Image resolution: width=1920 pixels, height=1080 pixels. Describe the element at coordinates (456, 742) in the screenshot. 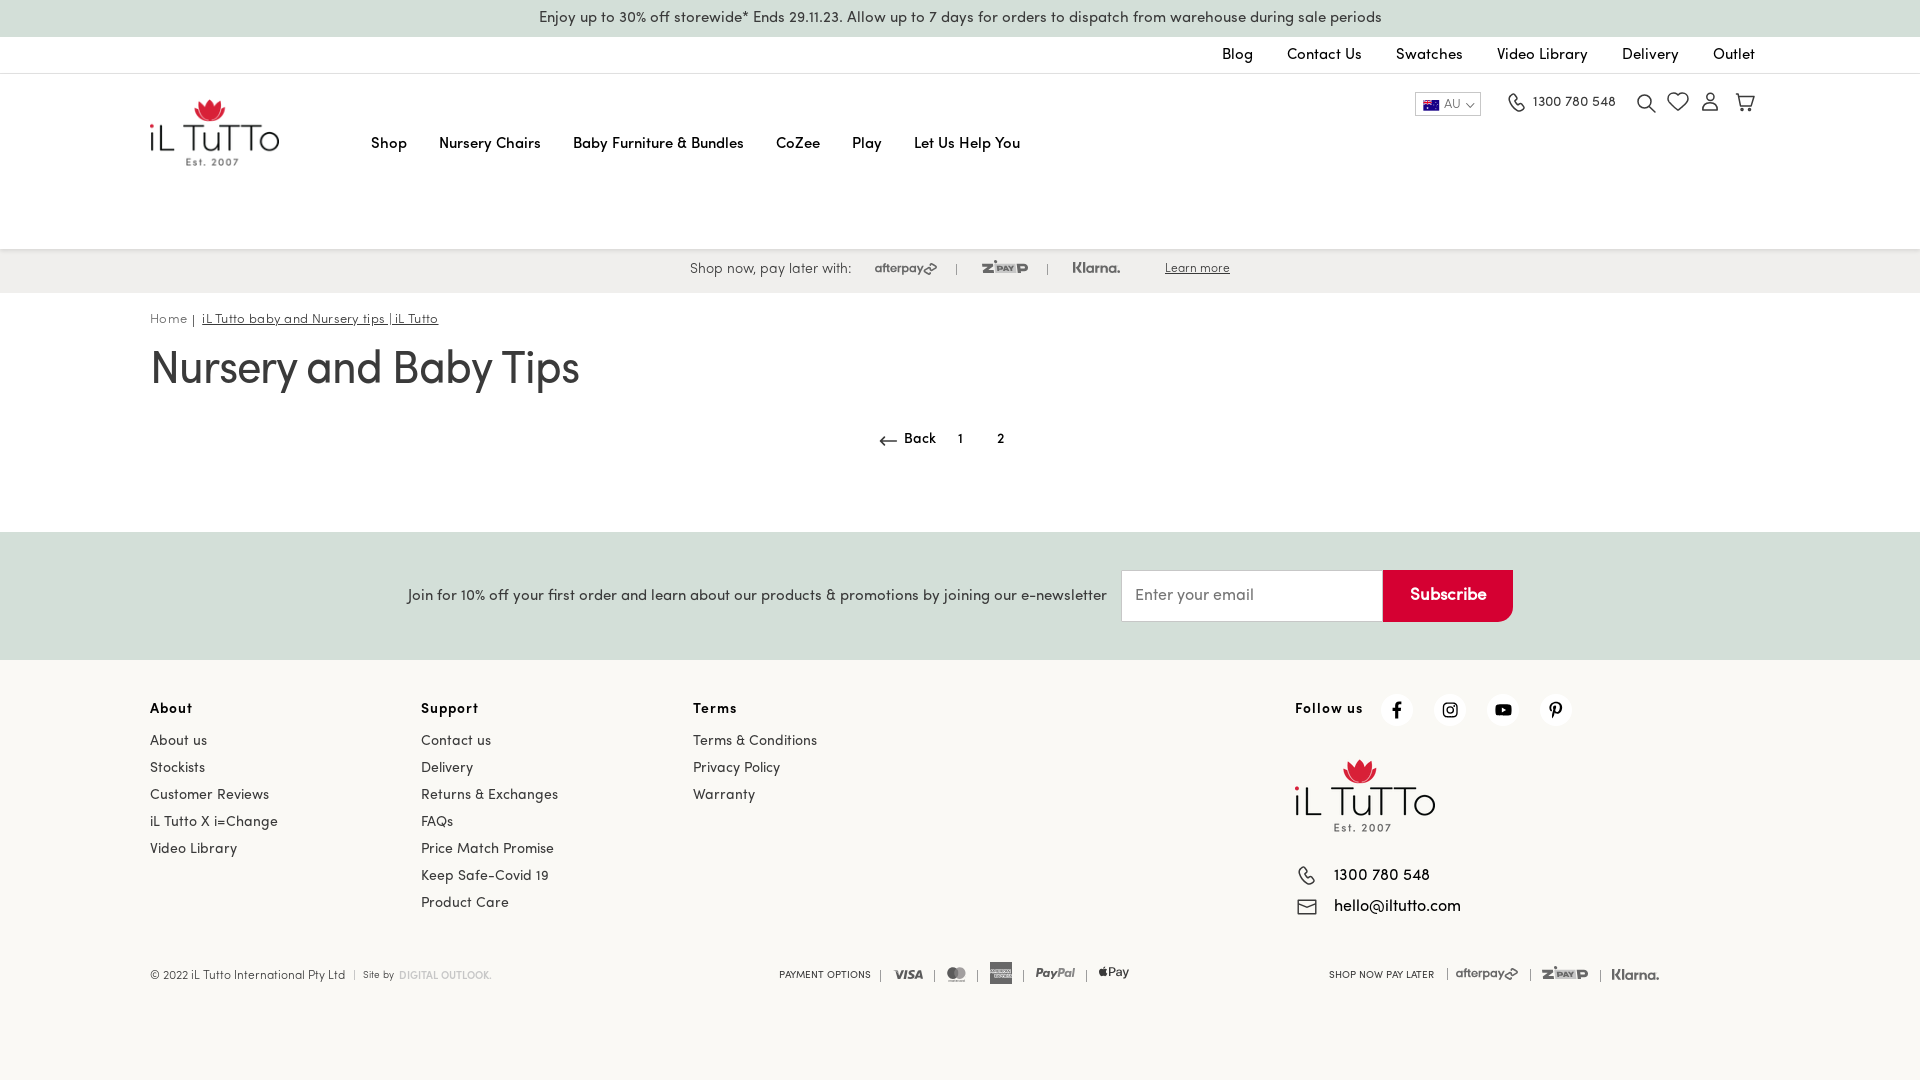

I see `Contact us` at that location.